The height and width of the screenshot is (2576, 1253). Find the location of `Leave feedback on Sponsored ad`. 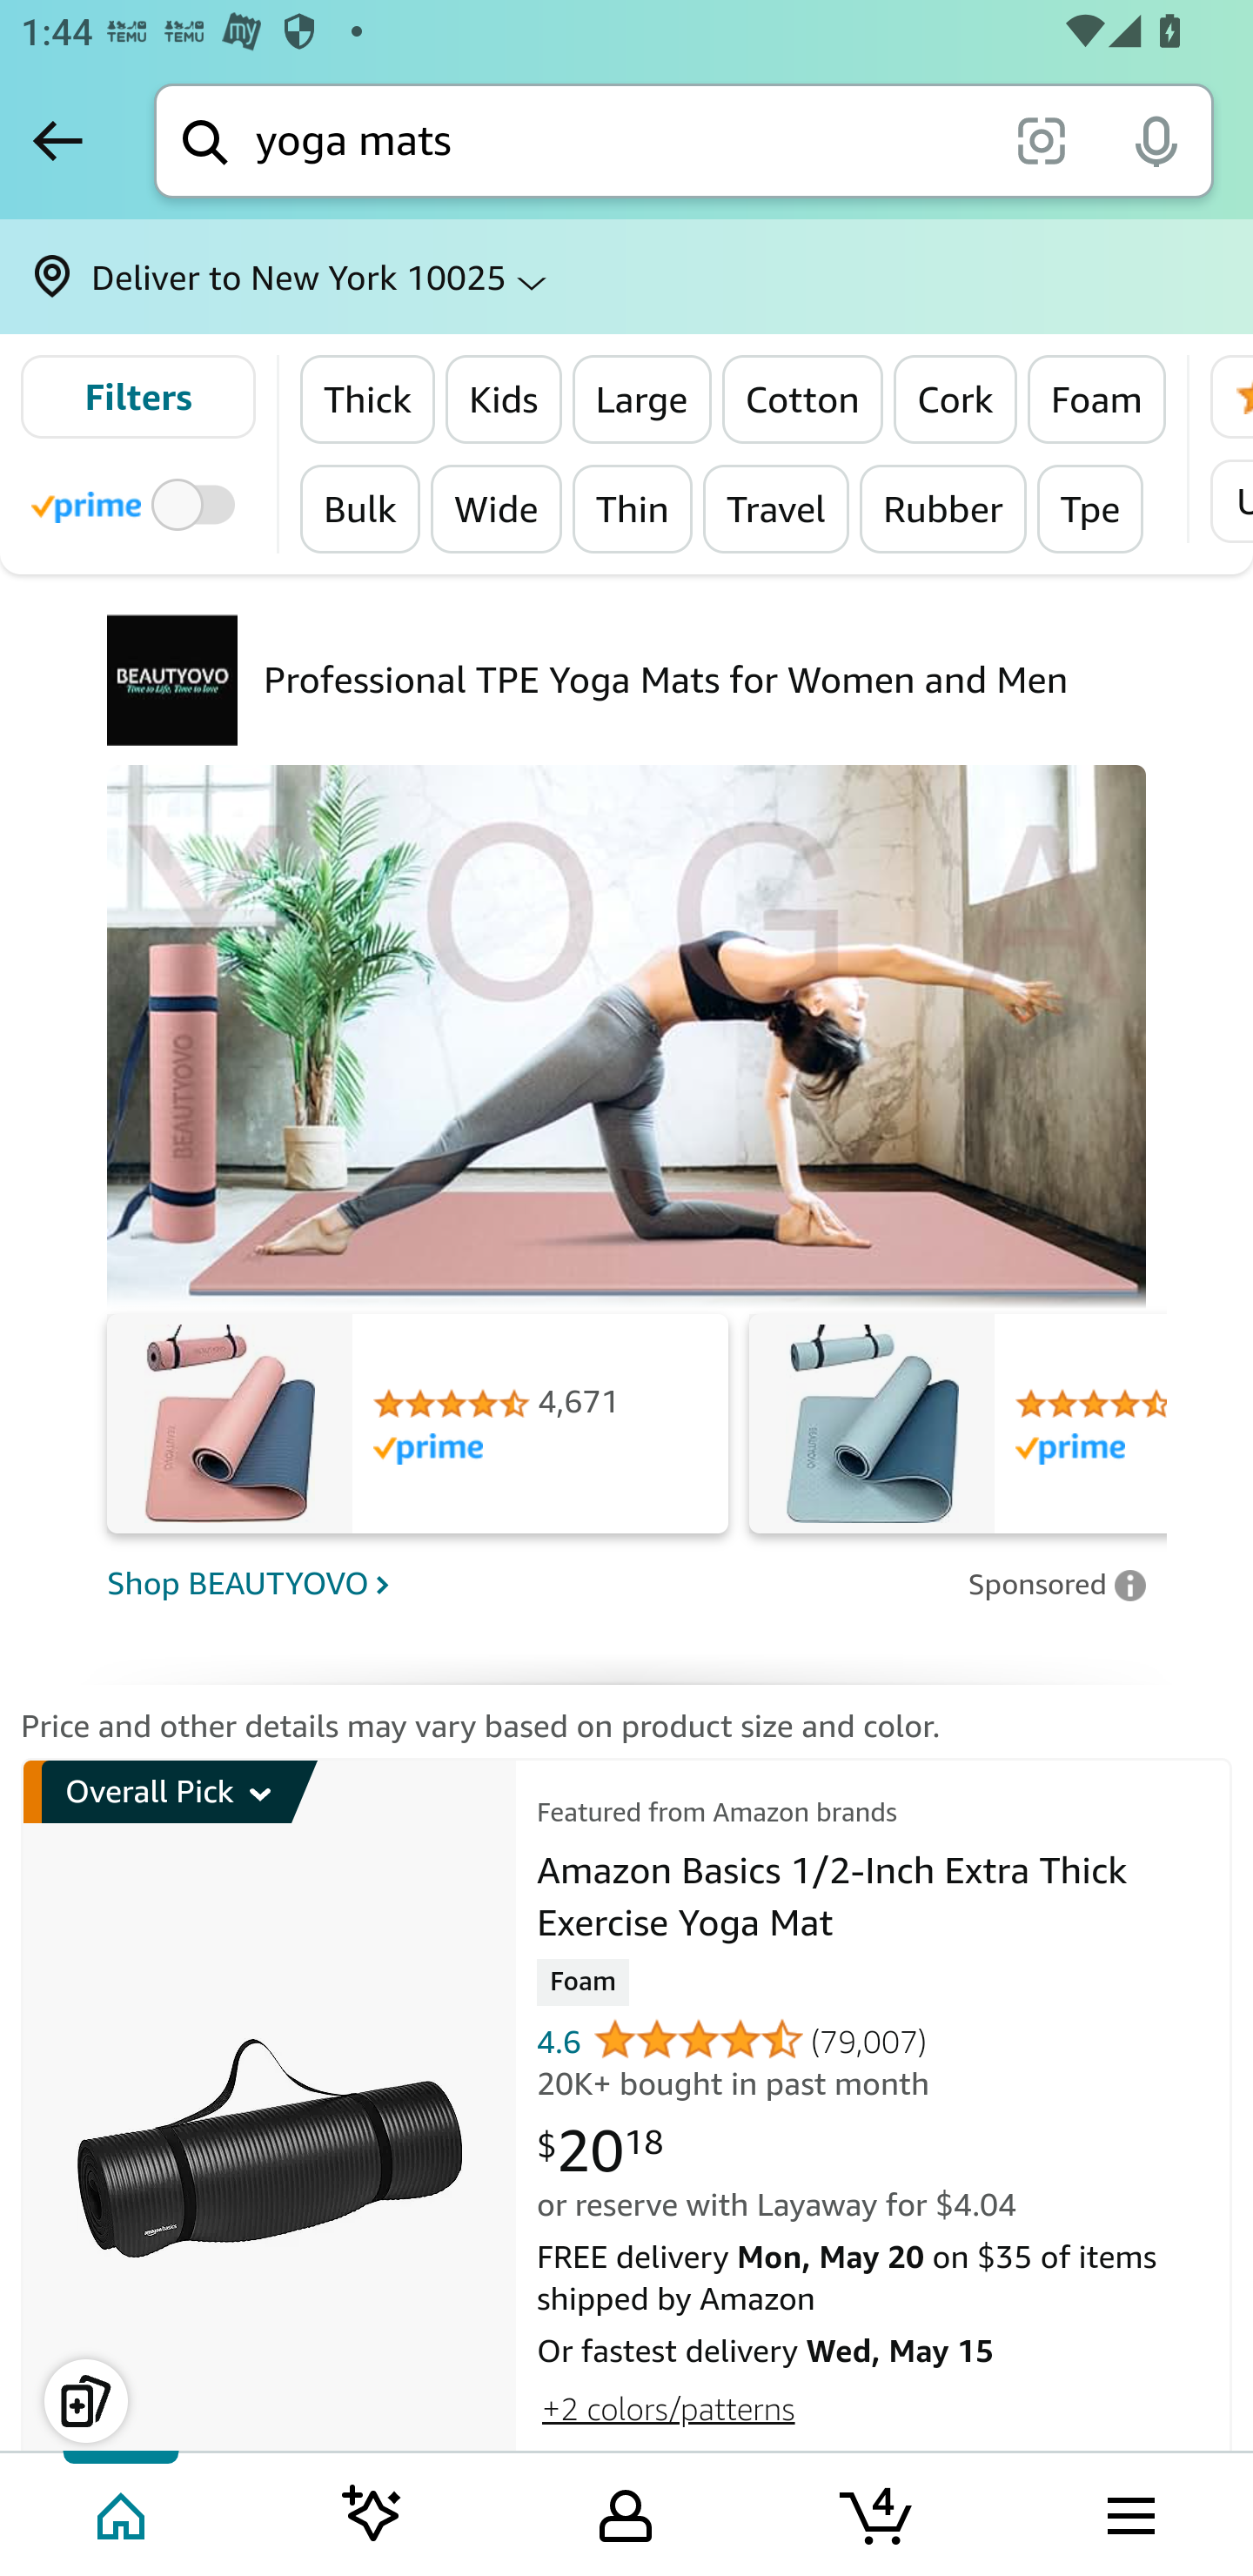

Leave feedback on Sponsored ad is located at coordinates (1056, 1584).